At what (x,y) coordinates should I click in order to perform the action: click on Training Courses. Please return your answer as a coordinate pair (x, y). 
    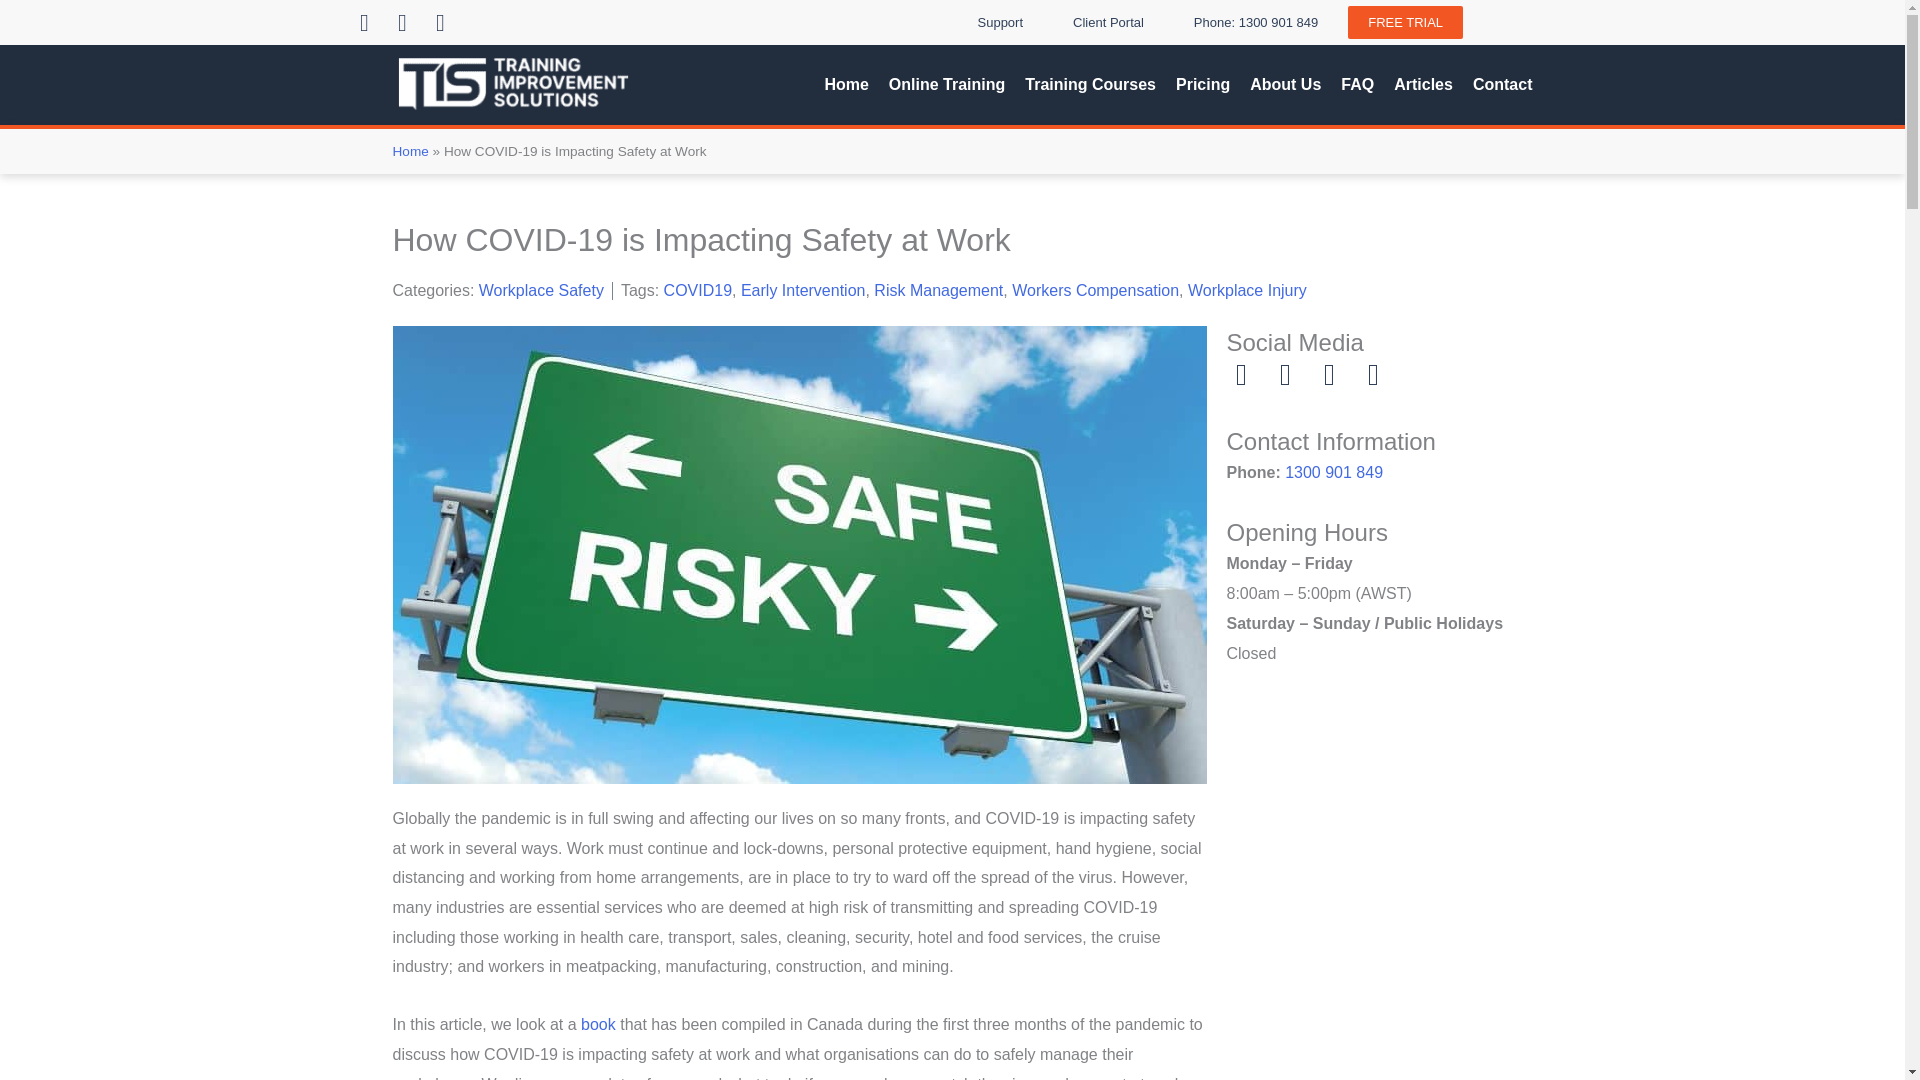
    Looking at the image, I should click on (1090, 85).